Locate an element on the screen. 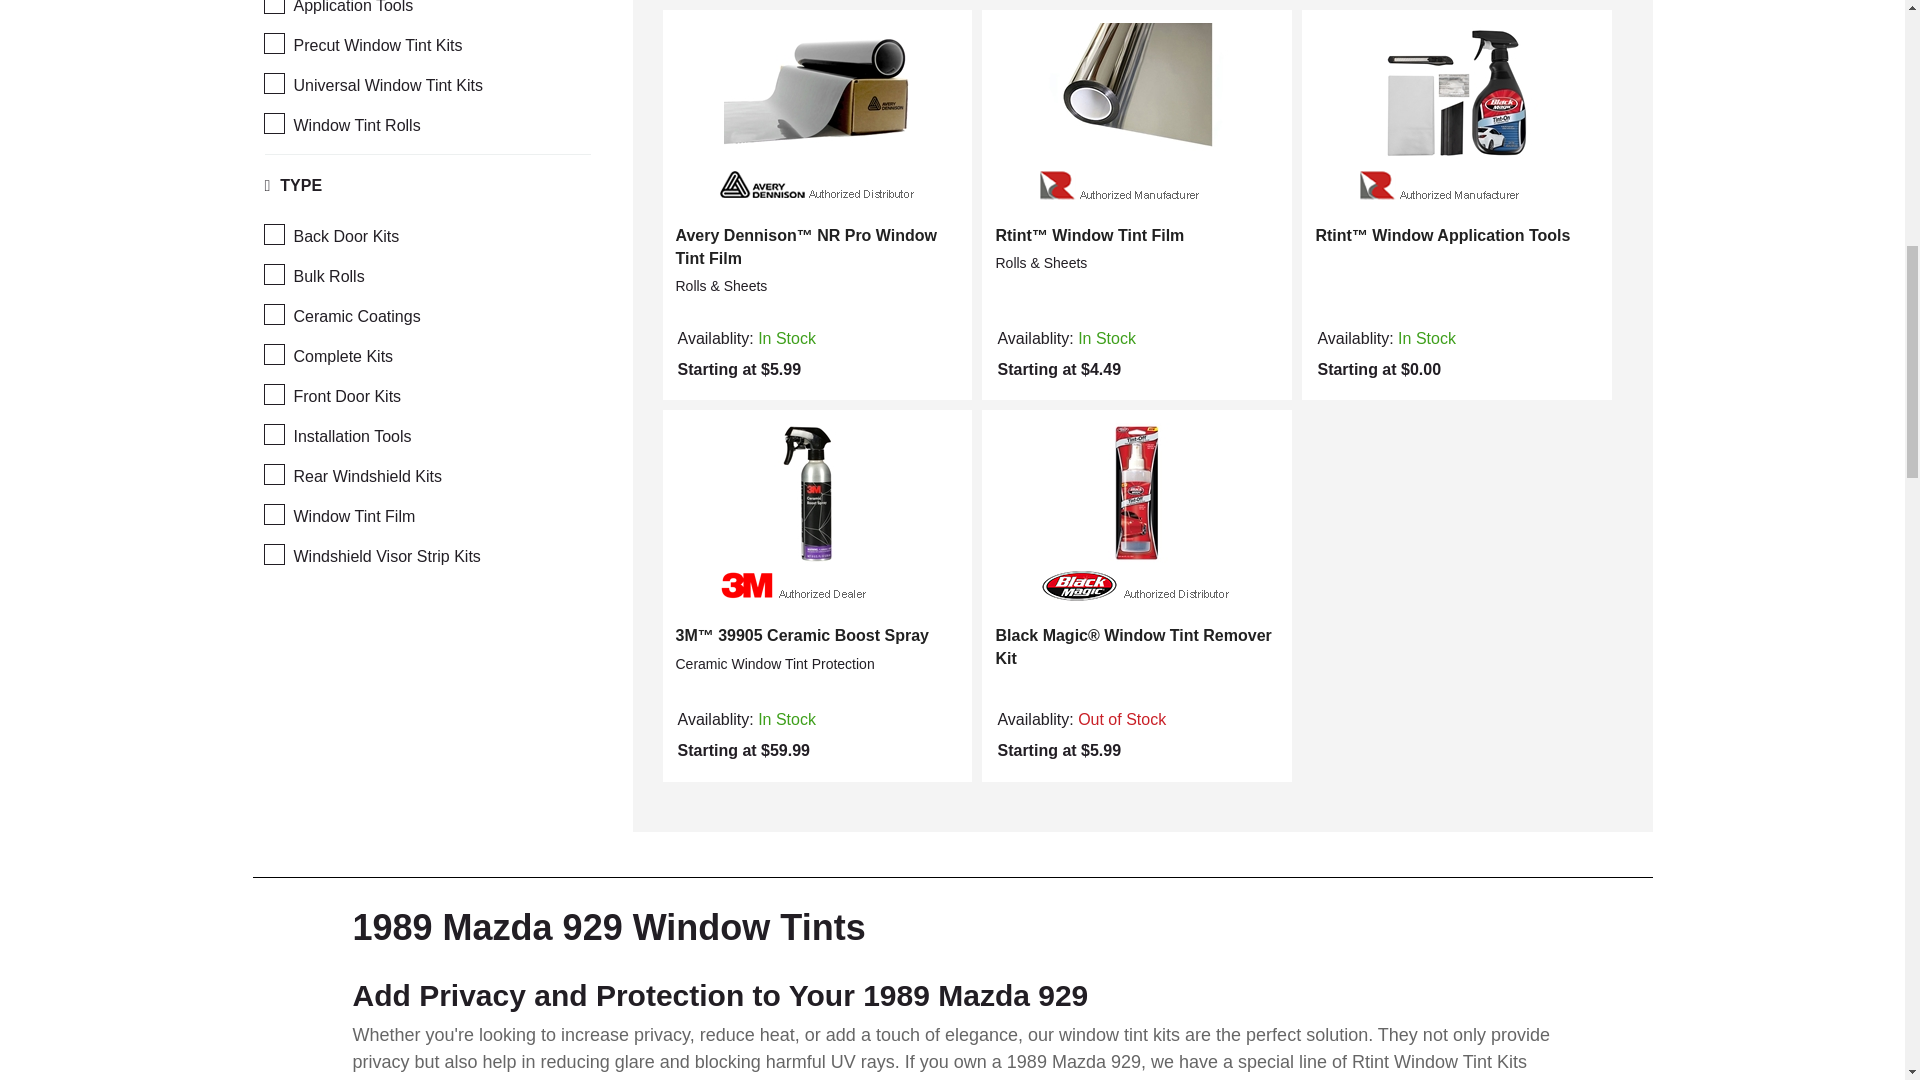 This screenshot has width=1920, height=1080. on is located at coordinates (273, 83).